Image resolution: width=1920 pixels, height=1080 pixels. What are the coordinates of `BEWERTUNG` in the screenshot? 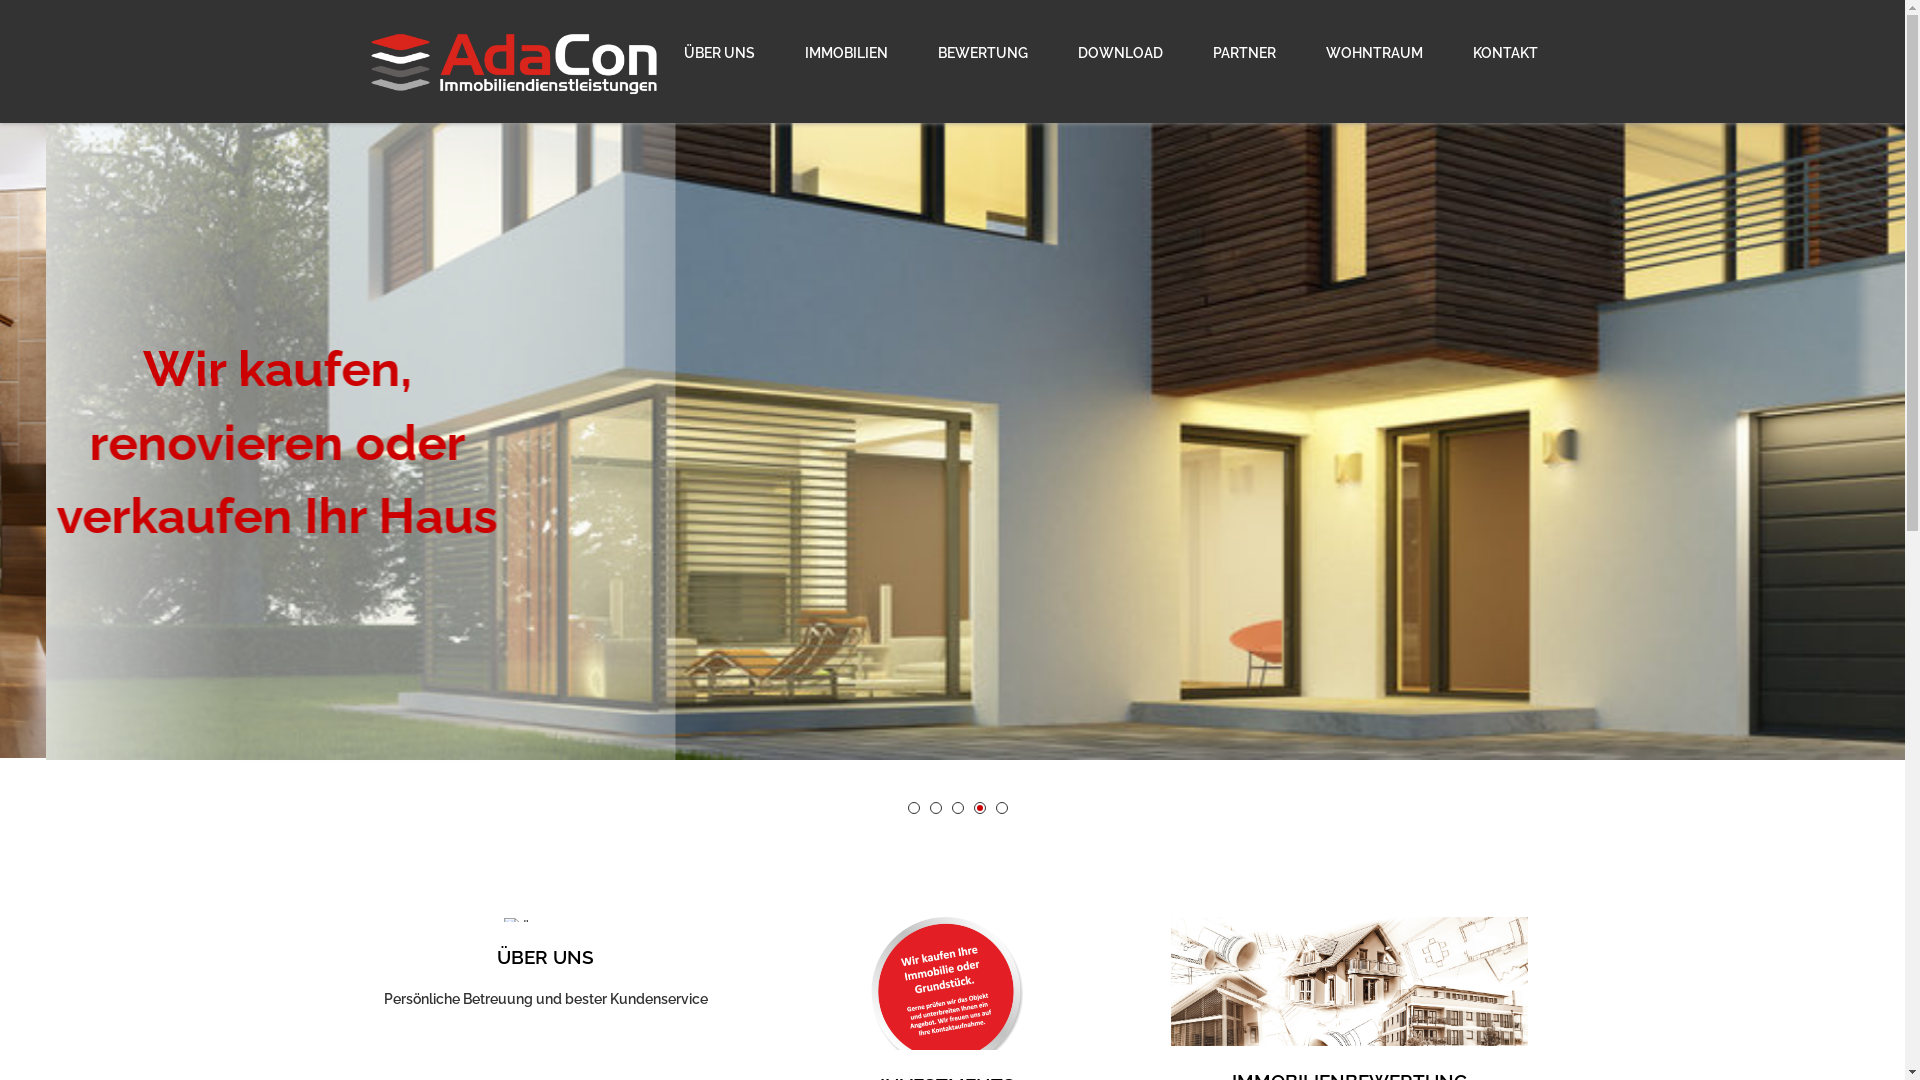 It's located at (982, 54).